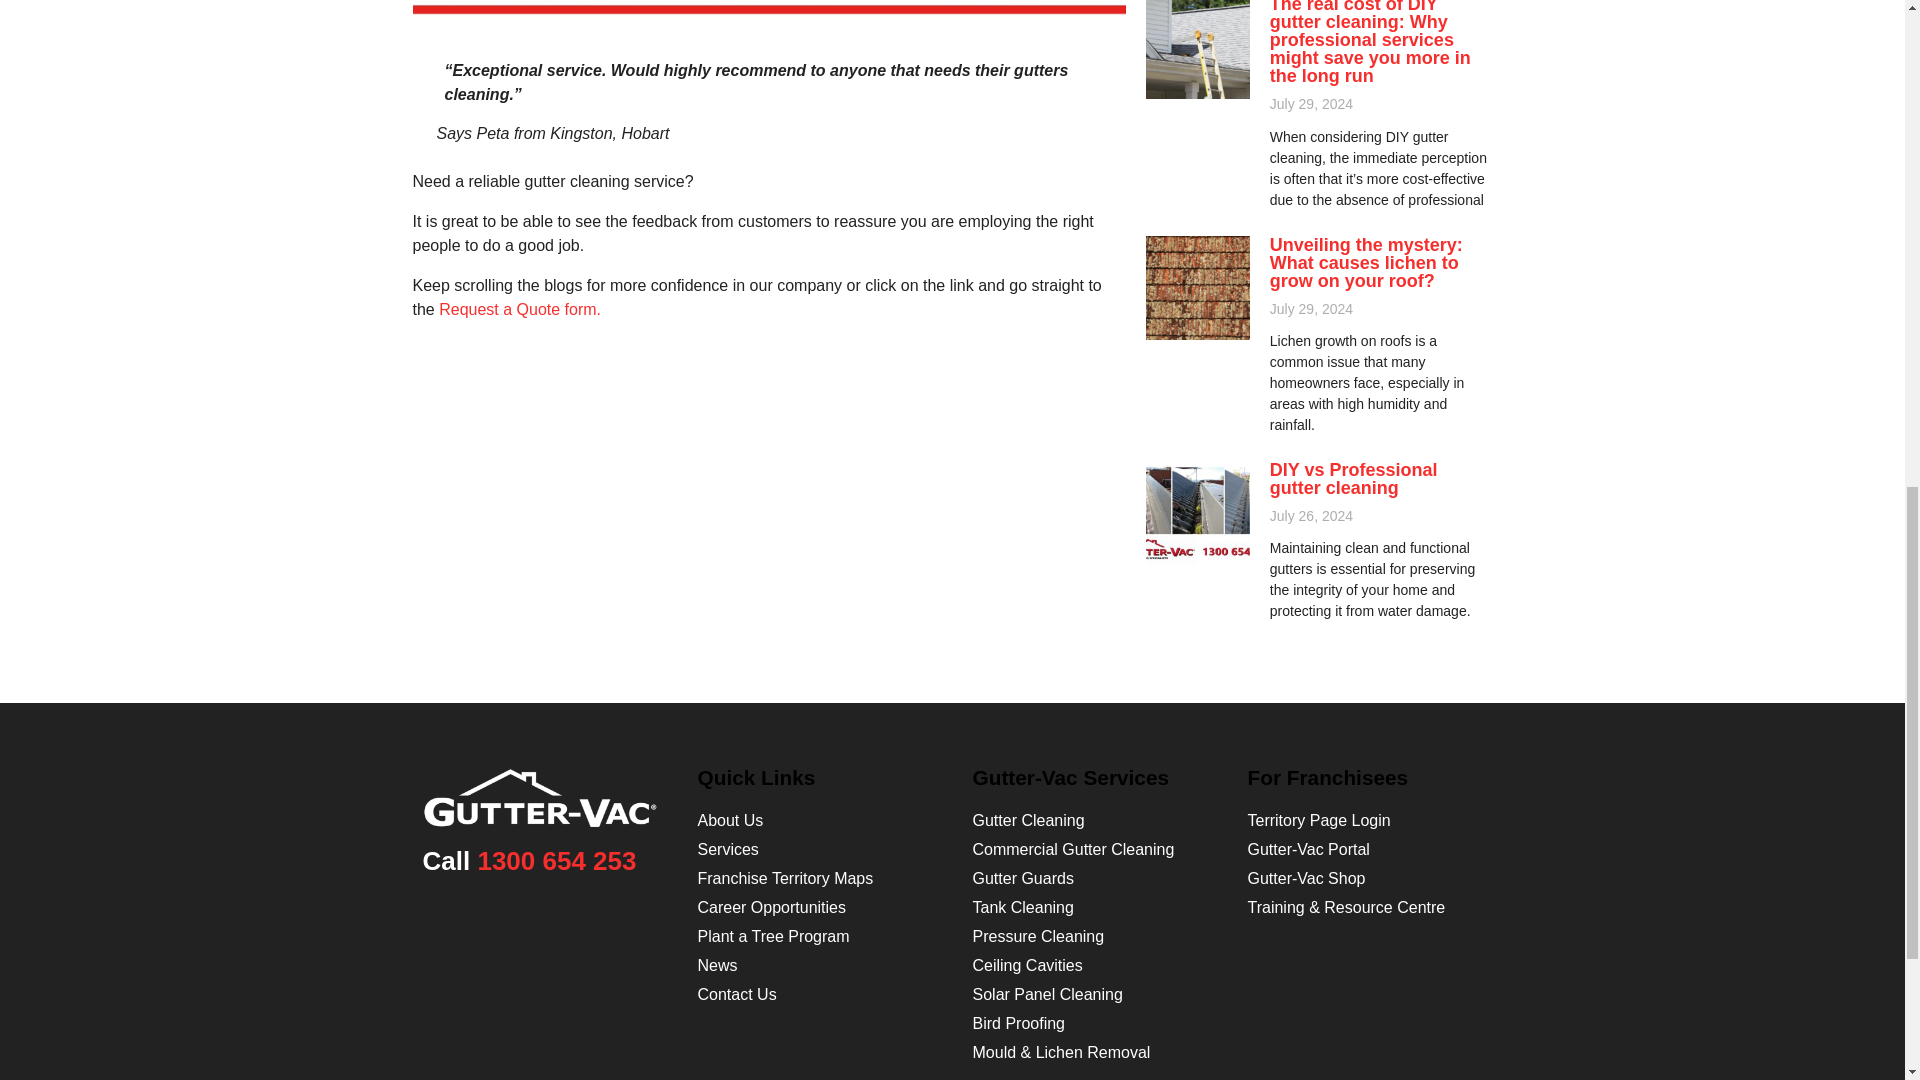  Describe the element at coordinates (1038, 936) in the screenshot. I see `Pressure Cleaning` at that location.